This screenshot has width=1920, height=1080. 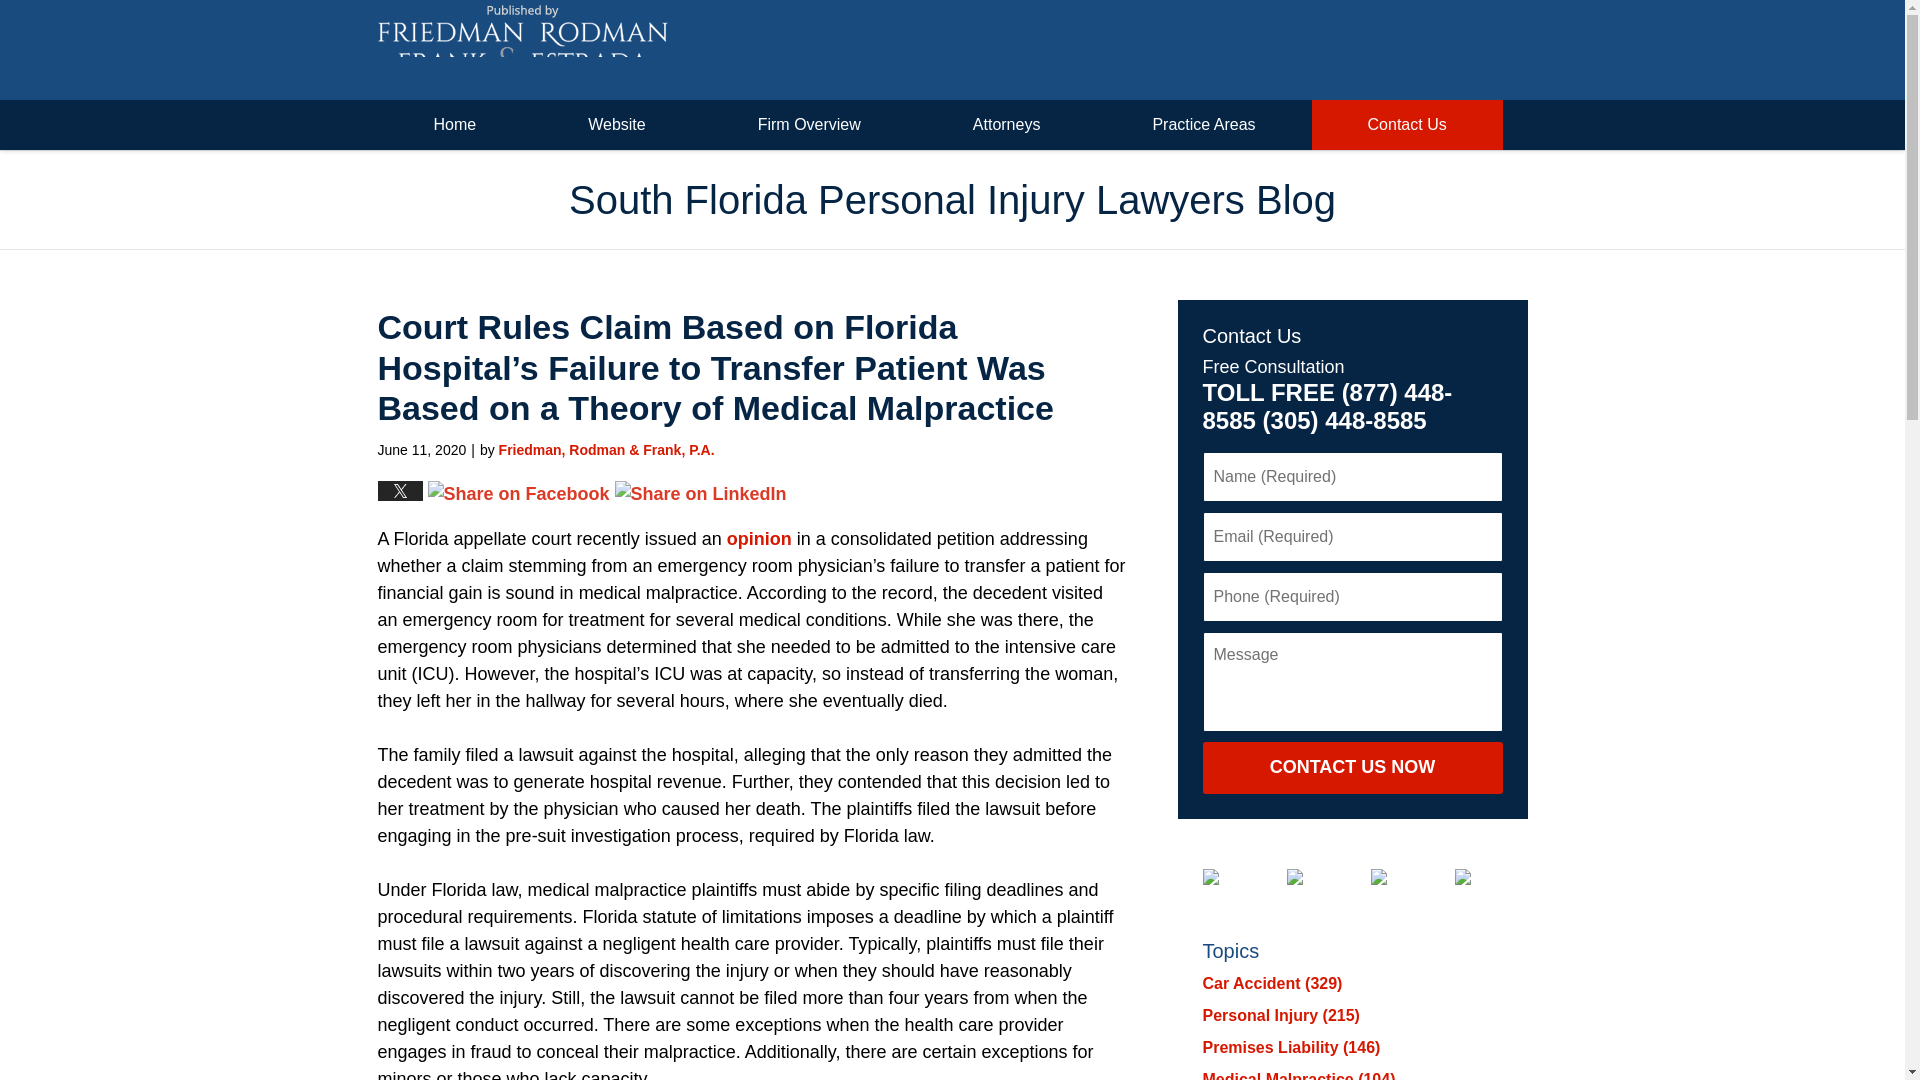 I want to click on Contact Us, so click(x=1407, y=125).